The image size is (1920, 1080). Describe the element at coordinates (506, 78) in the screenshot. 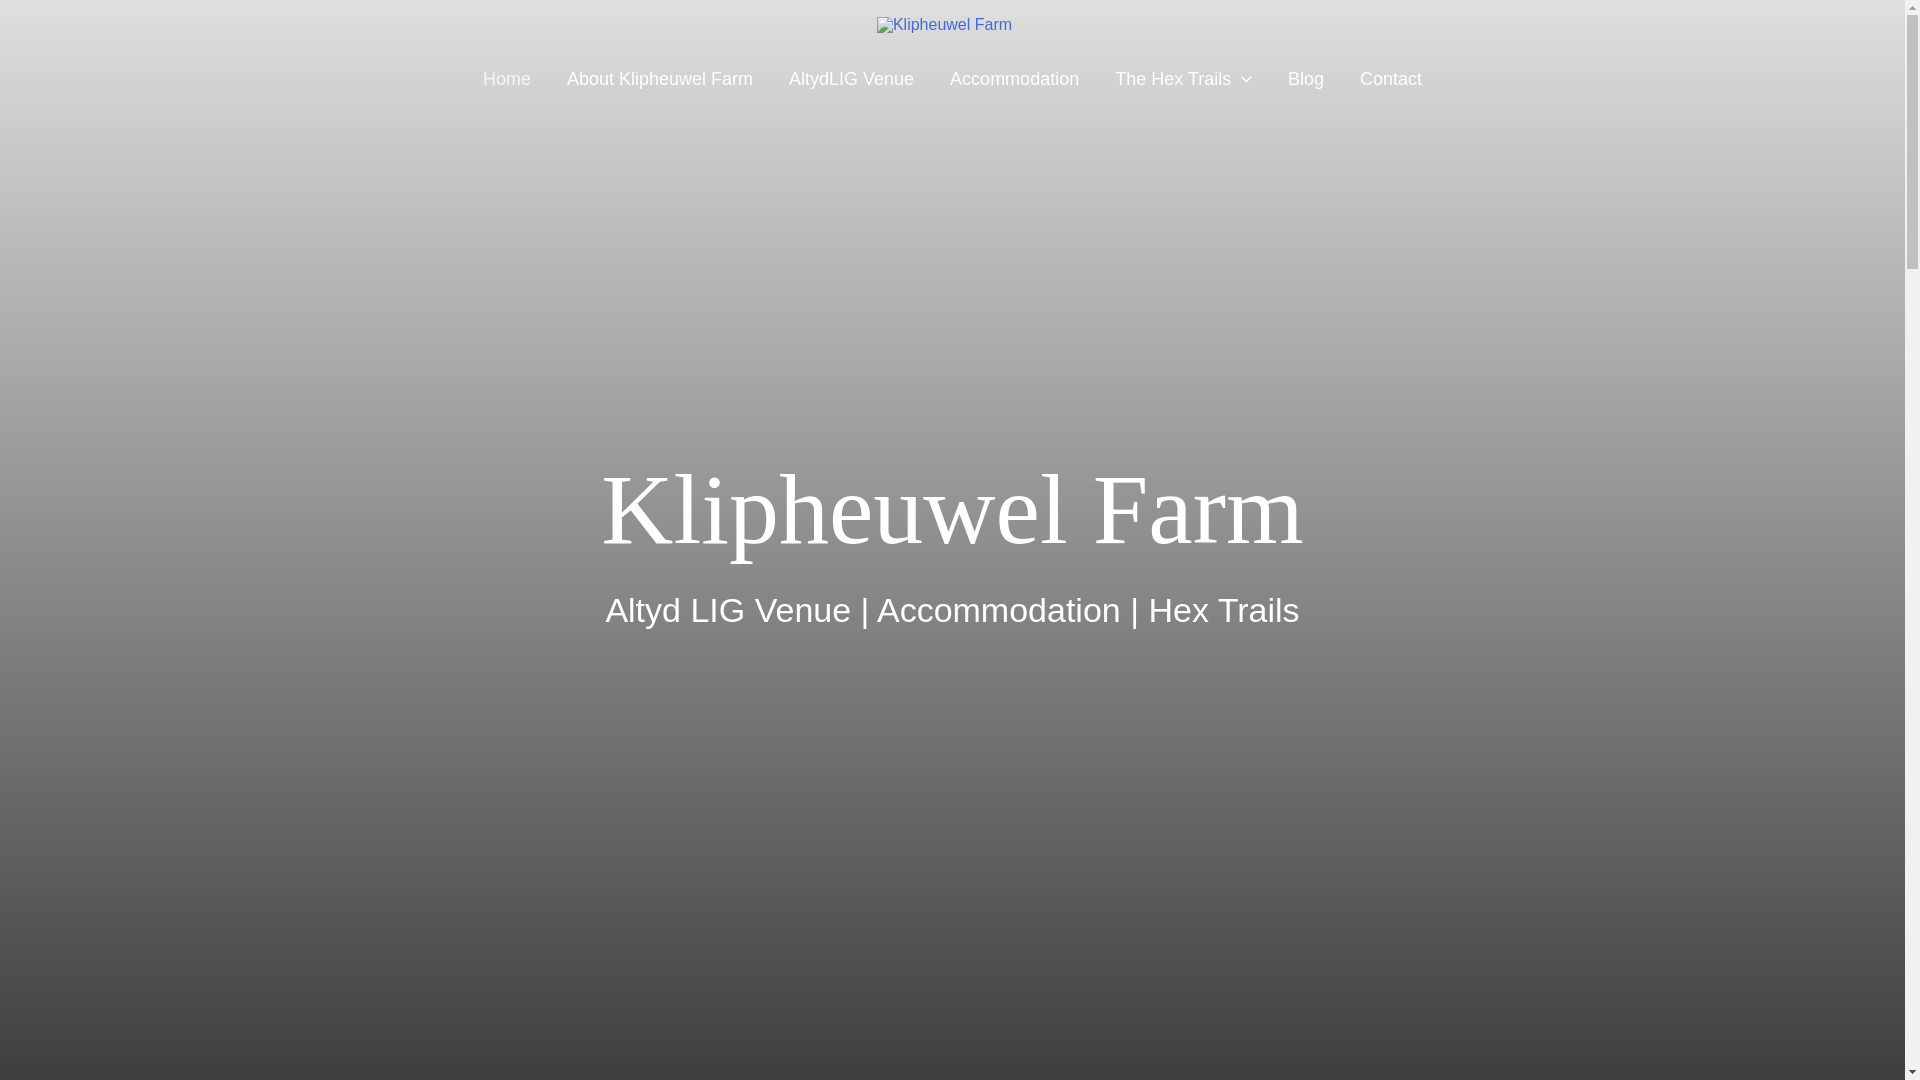

I see `Home` at that location.